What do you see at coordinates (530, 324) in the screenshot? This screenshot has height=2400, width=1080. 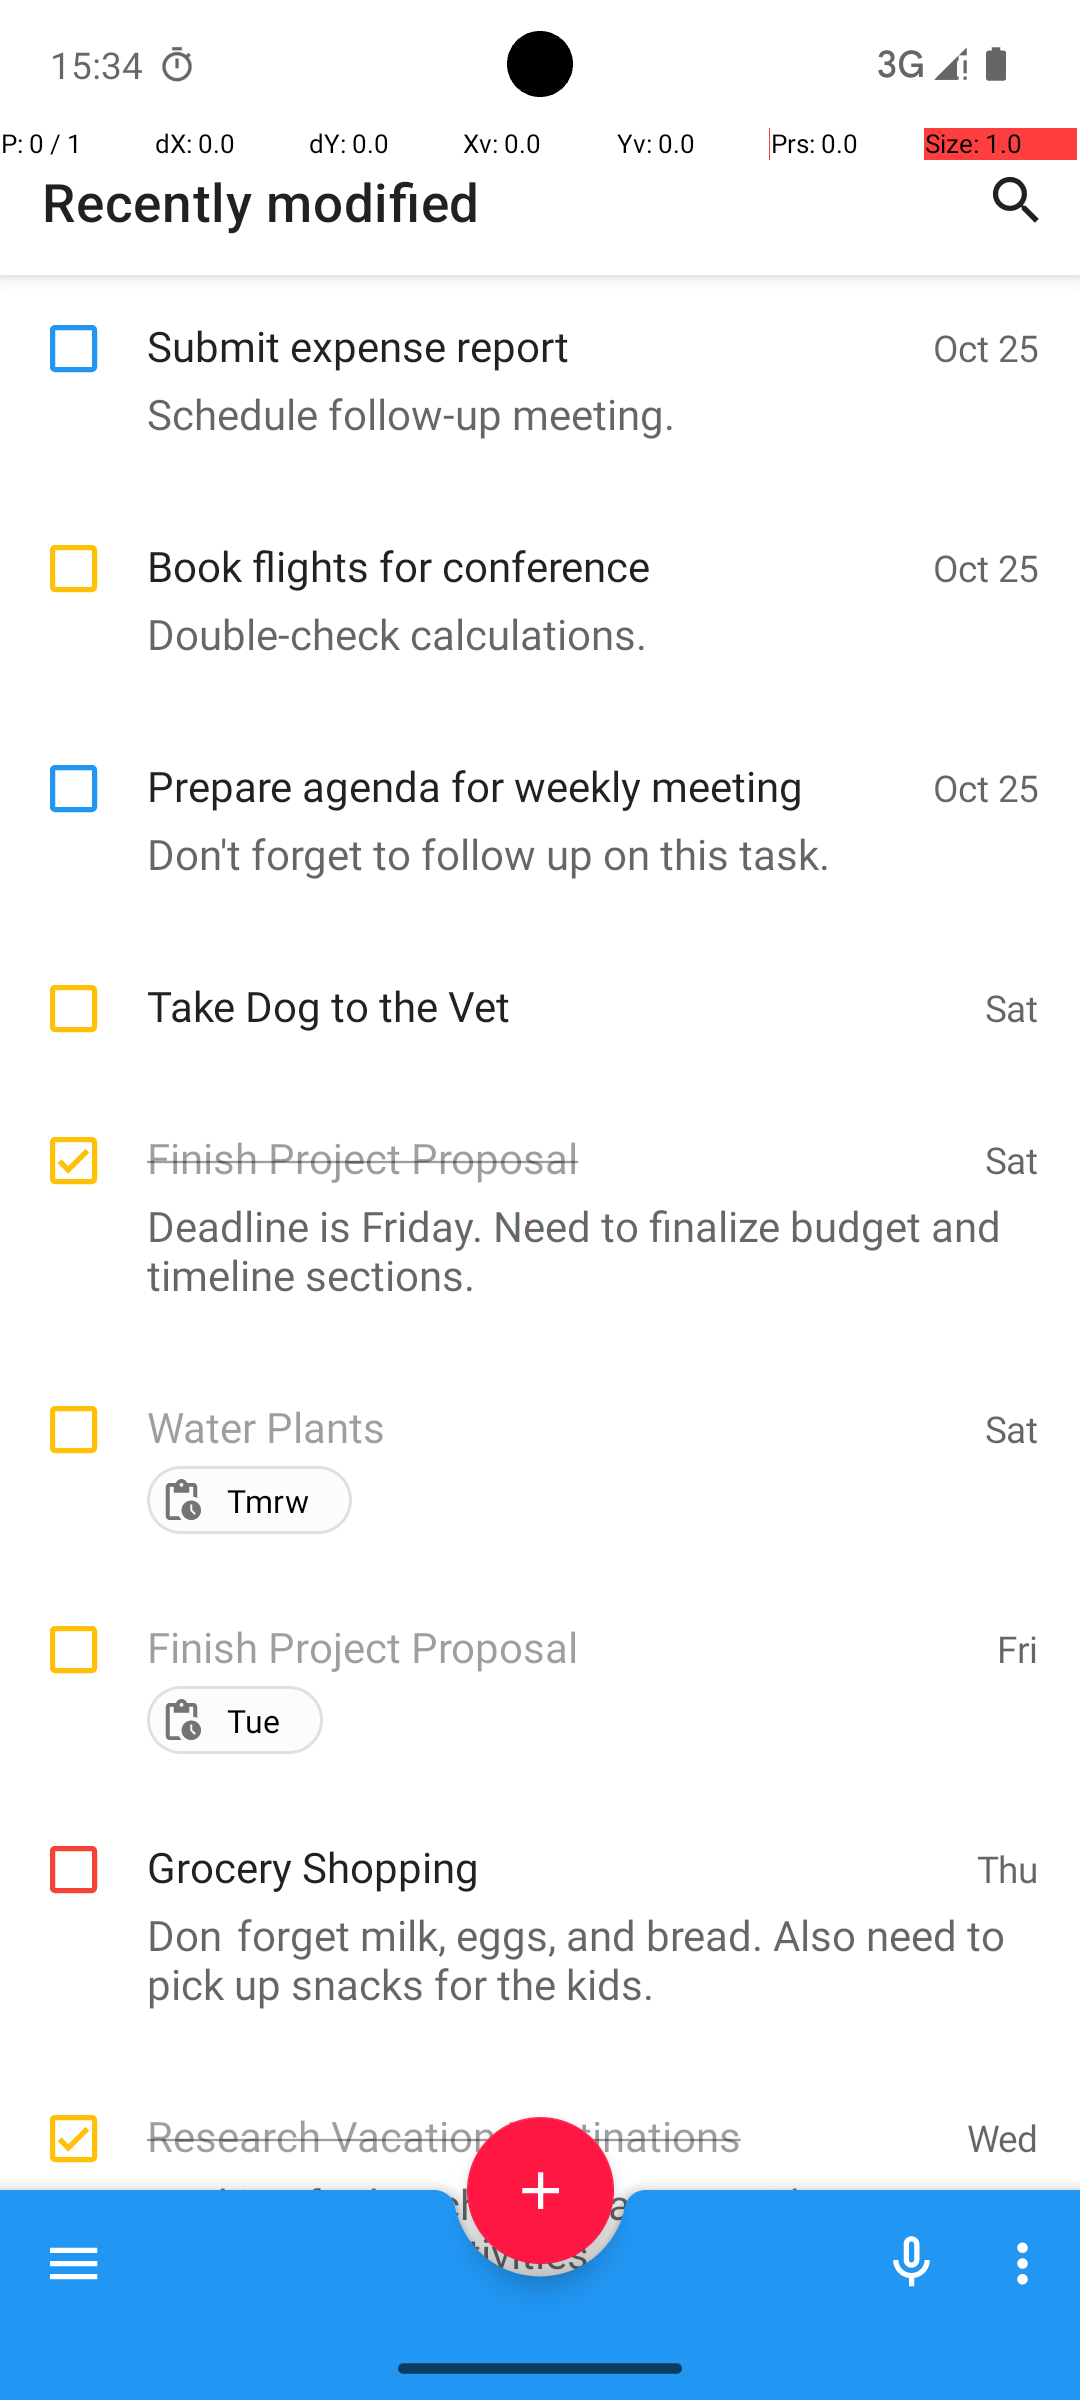 I see `Submit expense report` at bounding box center [530, 324].